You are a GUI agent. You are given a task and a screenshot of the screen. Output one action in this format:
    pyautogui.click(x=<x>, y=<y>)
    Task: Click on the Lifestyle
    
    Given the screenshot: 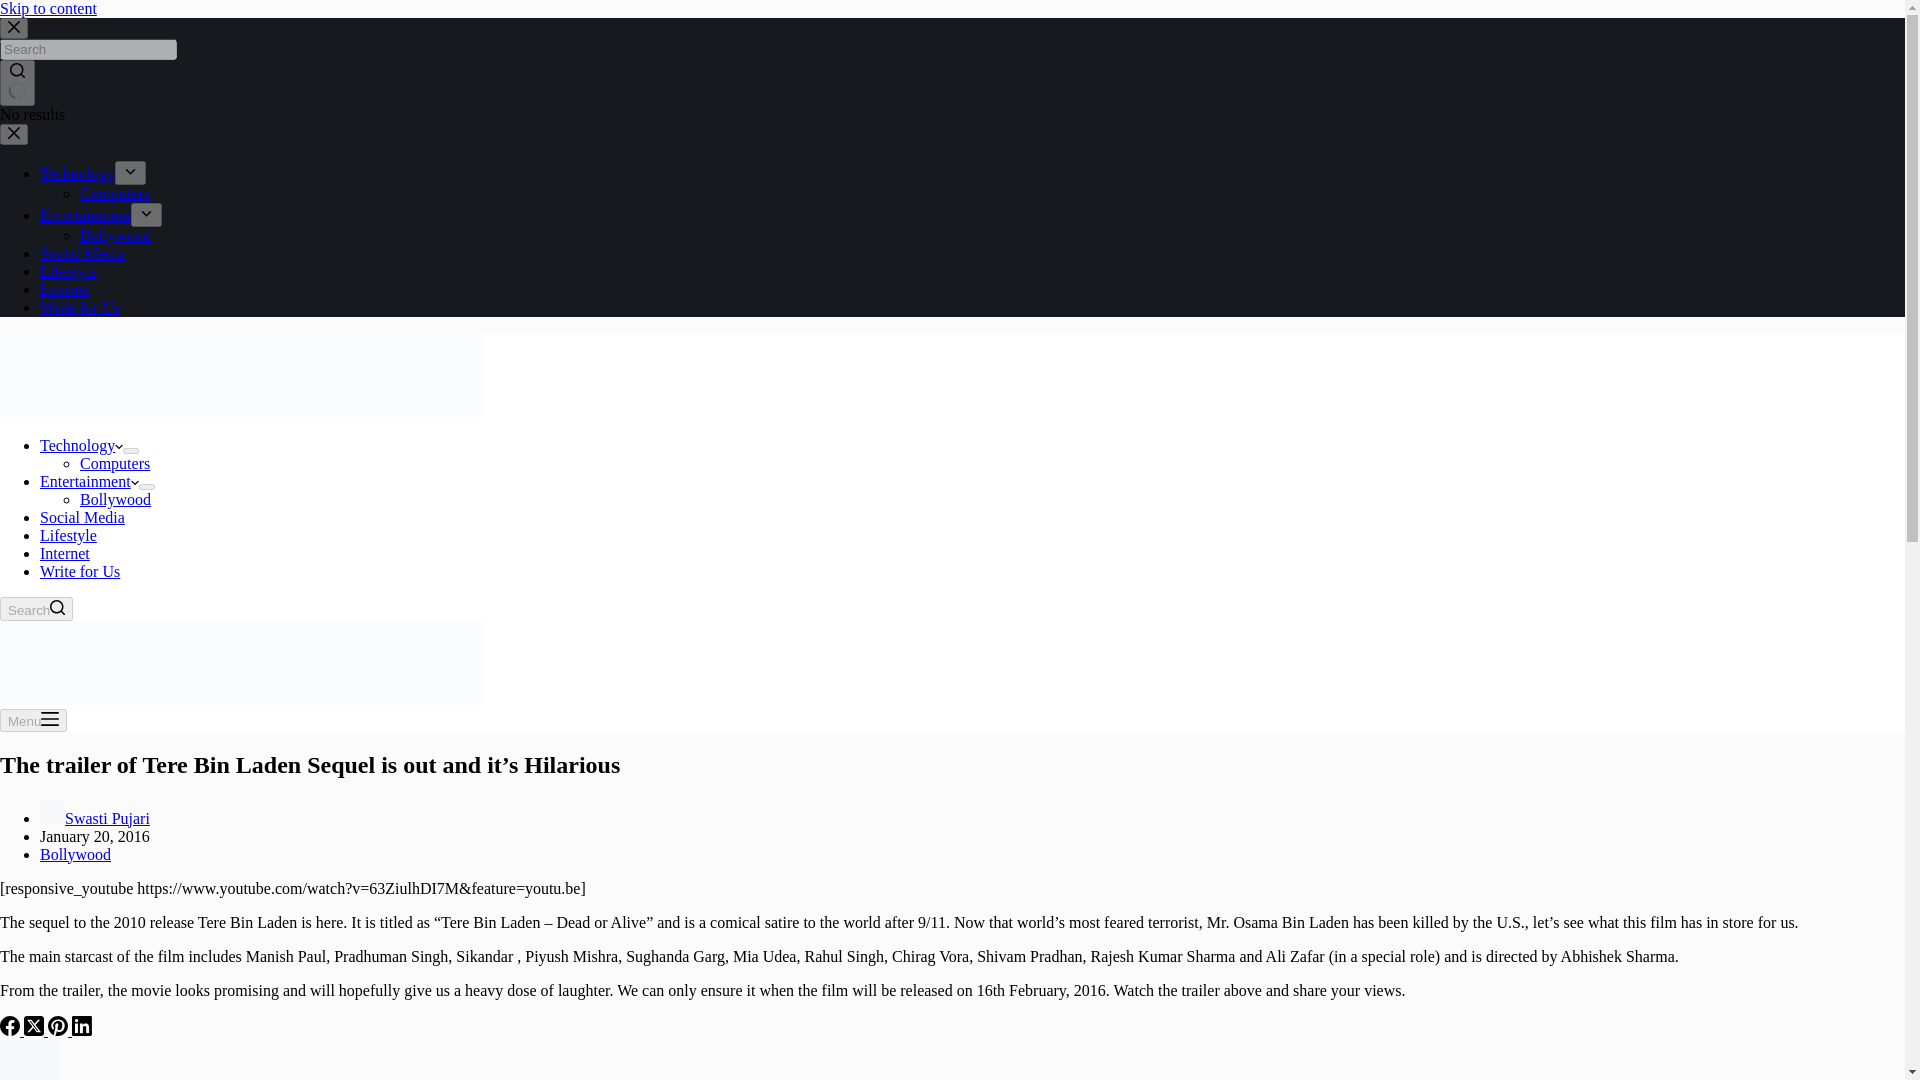 What is the action you would take?
    pyautogui.click(x=68, y=536)
    